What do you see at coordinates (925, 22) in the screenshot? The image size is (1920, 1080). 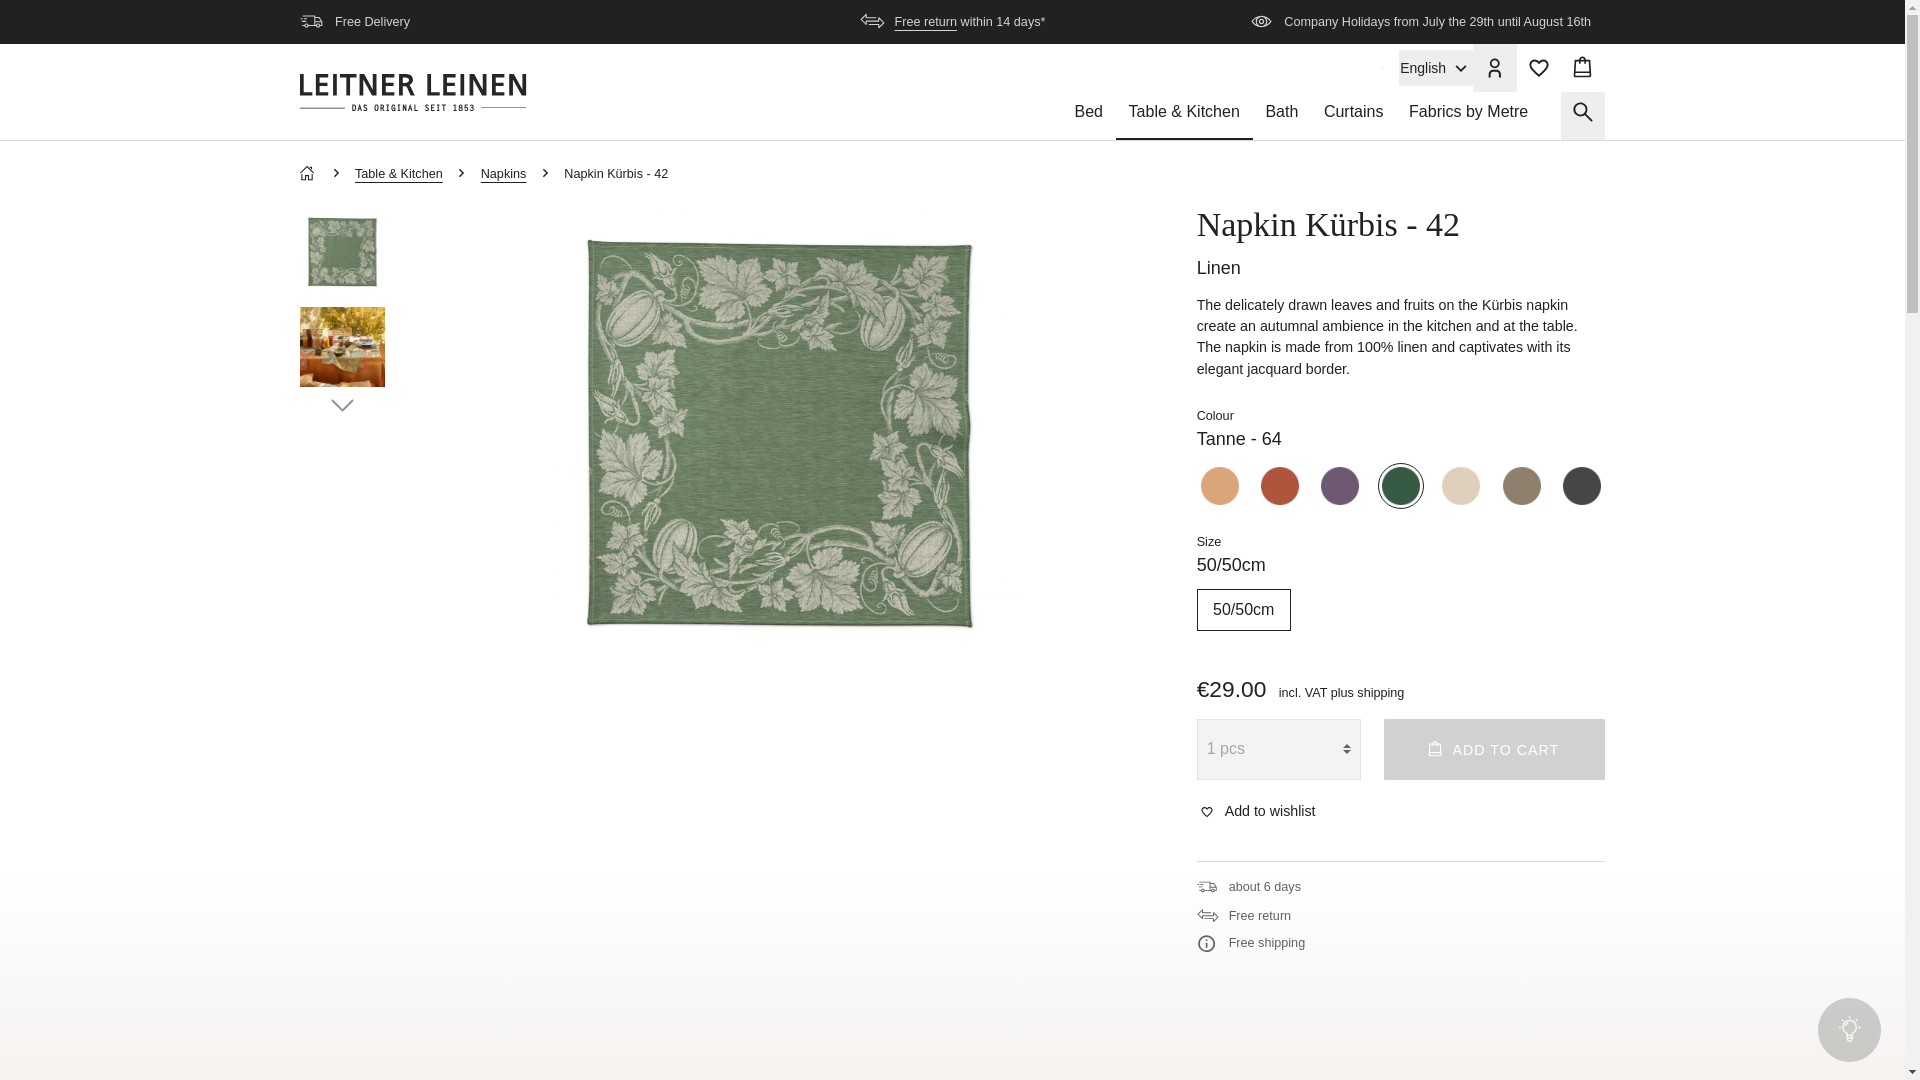 I see `Free return` at bounding box center [925, 22].